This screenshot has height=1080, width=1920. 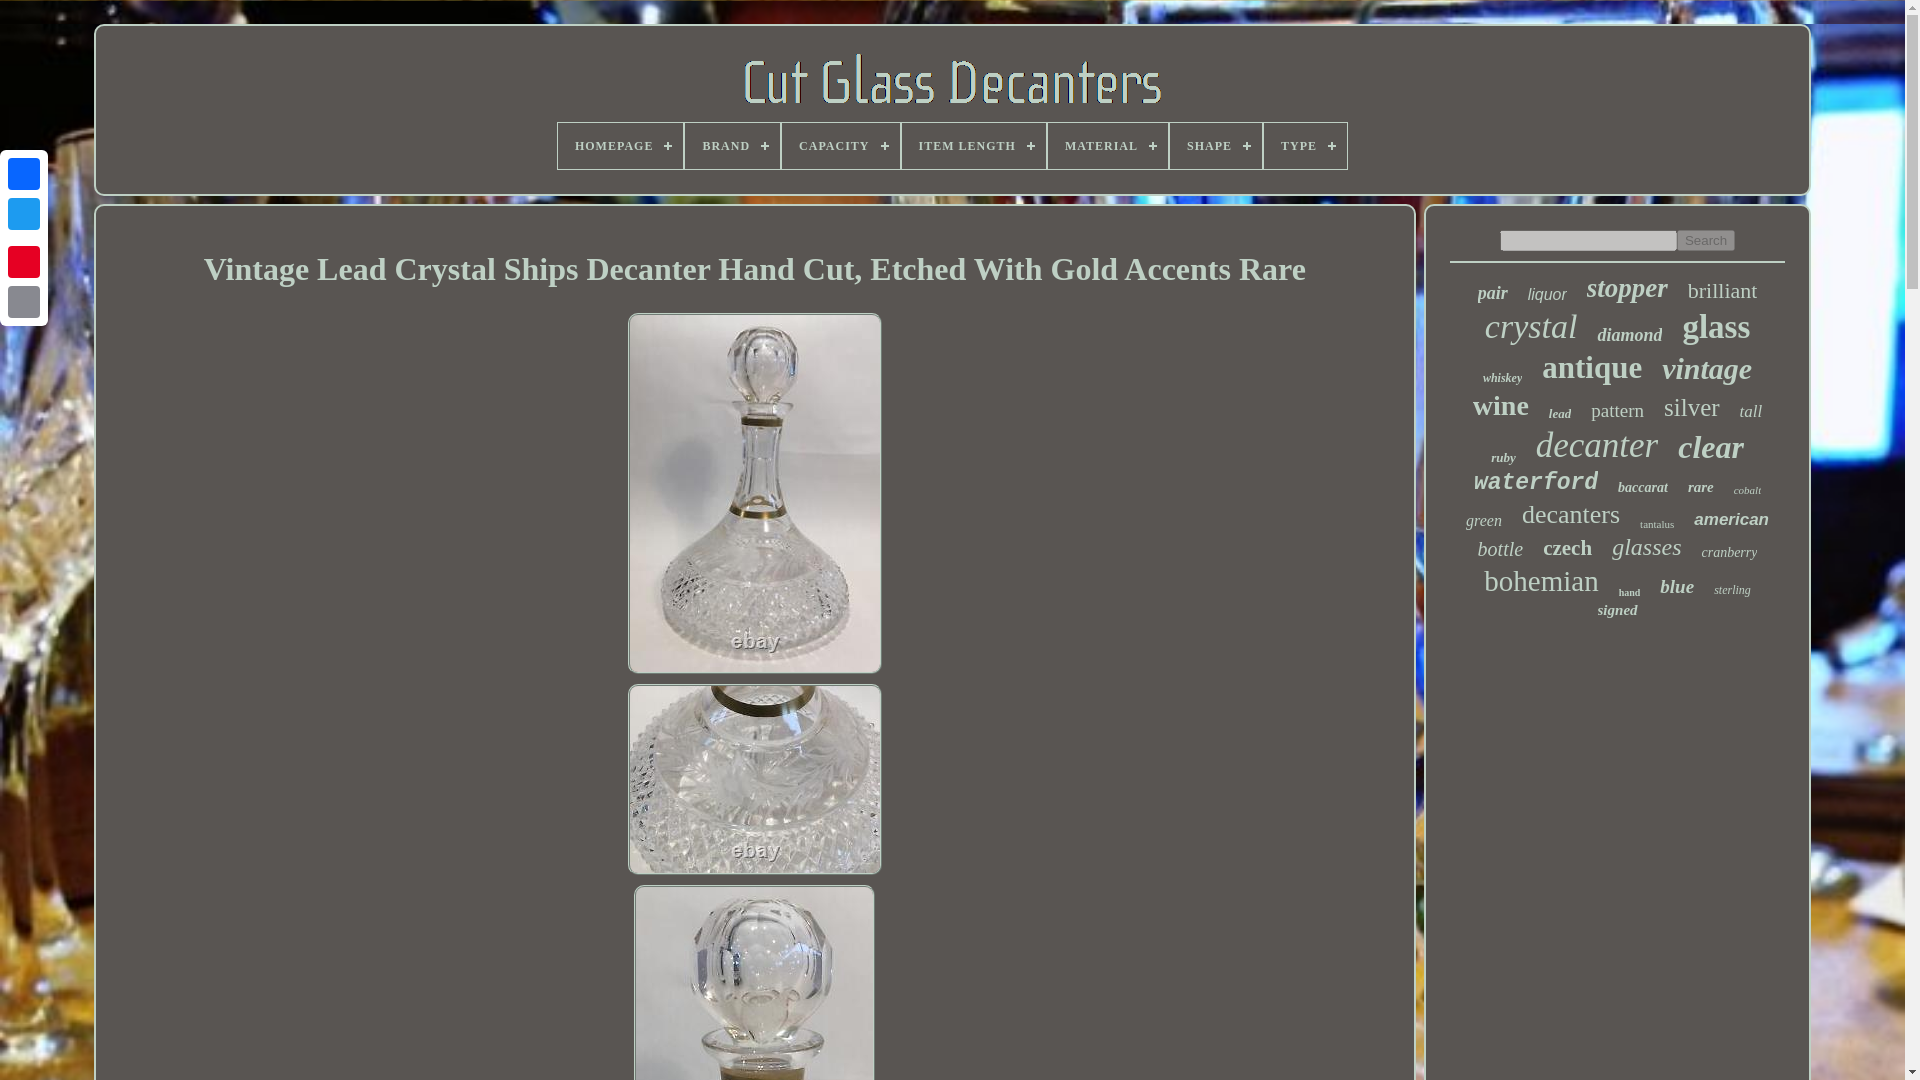 I want to click on Search, so click(x=1706, y=240).